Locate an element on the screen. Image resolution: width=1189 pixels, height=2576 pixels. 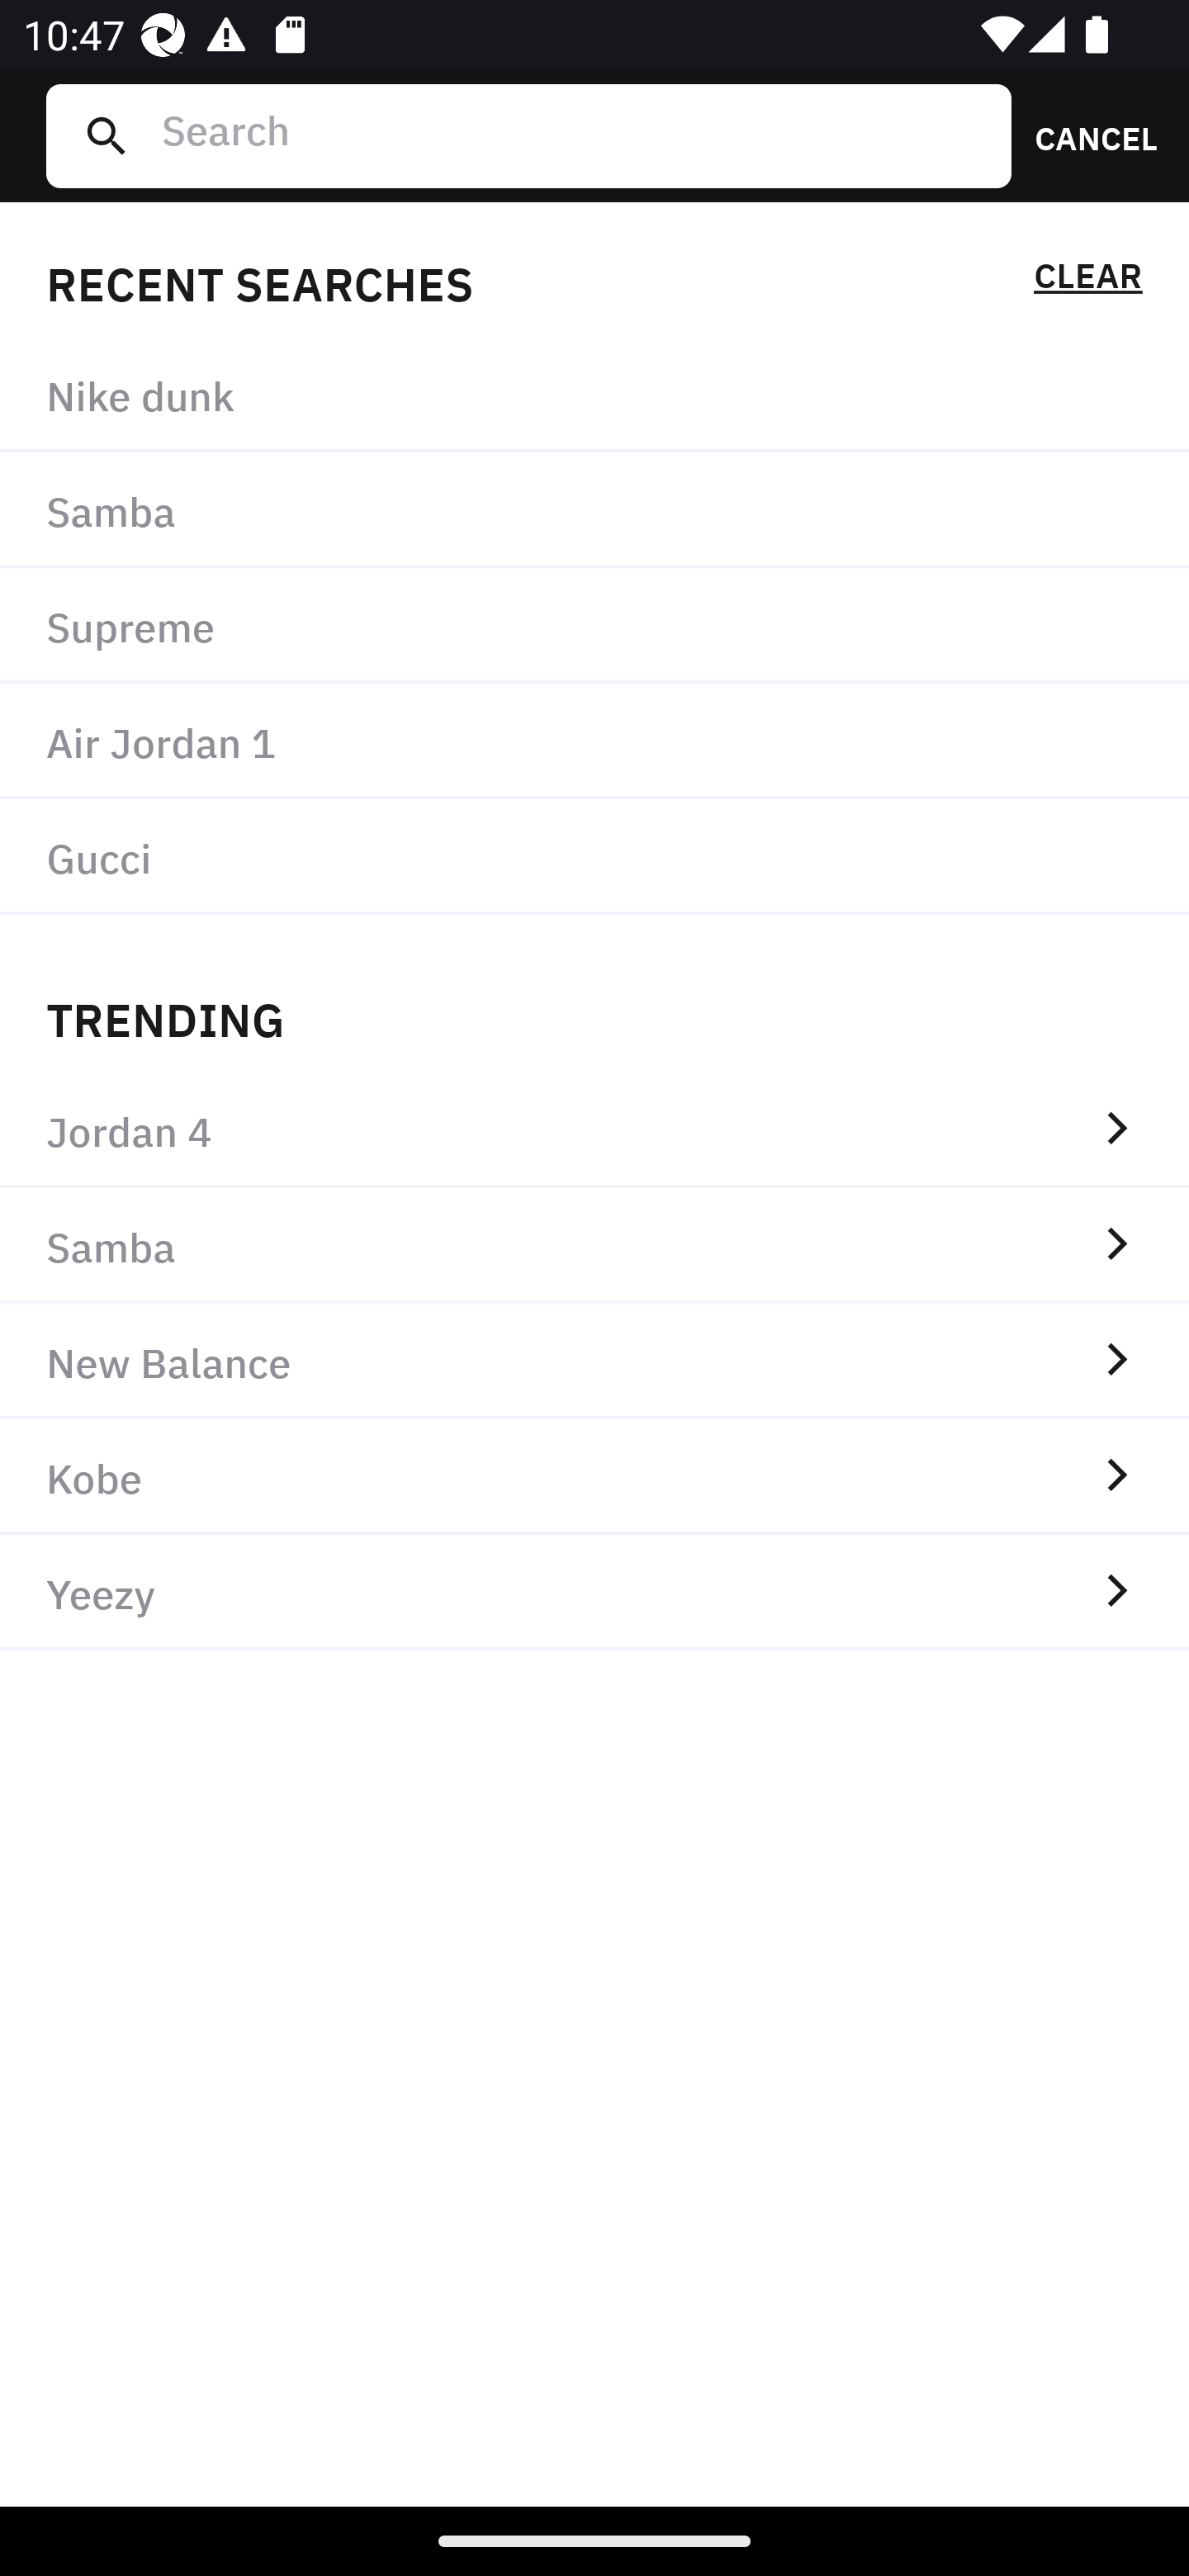
New Balance  is located at coordinates (594, 1361).